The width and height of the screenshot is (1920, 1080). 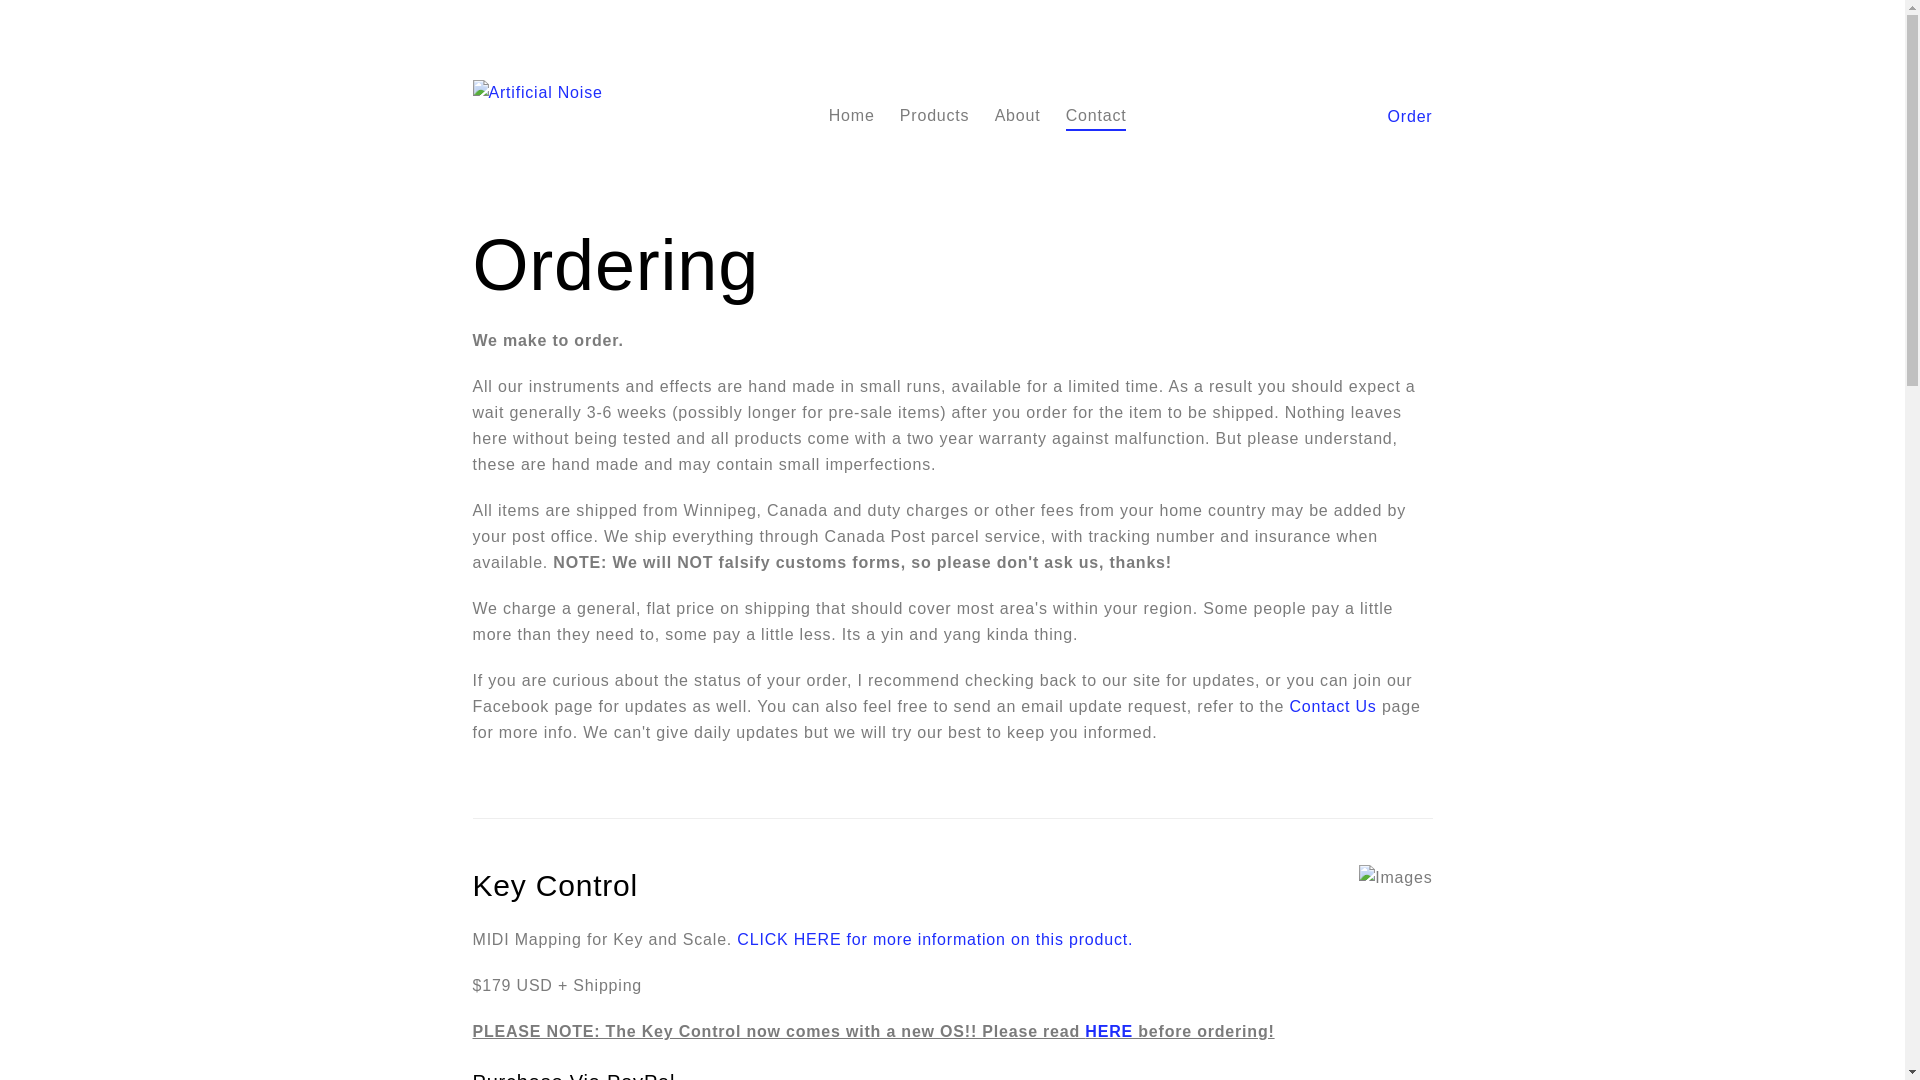 I want to click on Contact Us, so click(x=1334, y=708).